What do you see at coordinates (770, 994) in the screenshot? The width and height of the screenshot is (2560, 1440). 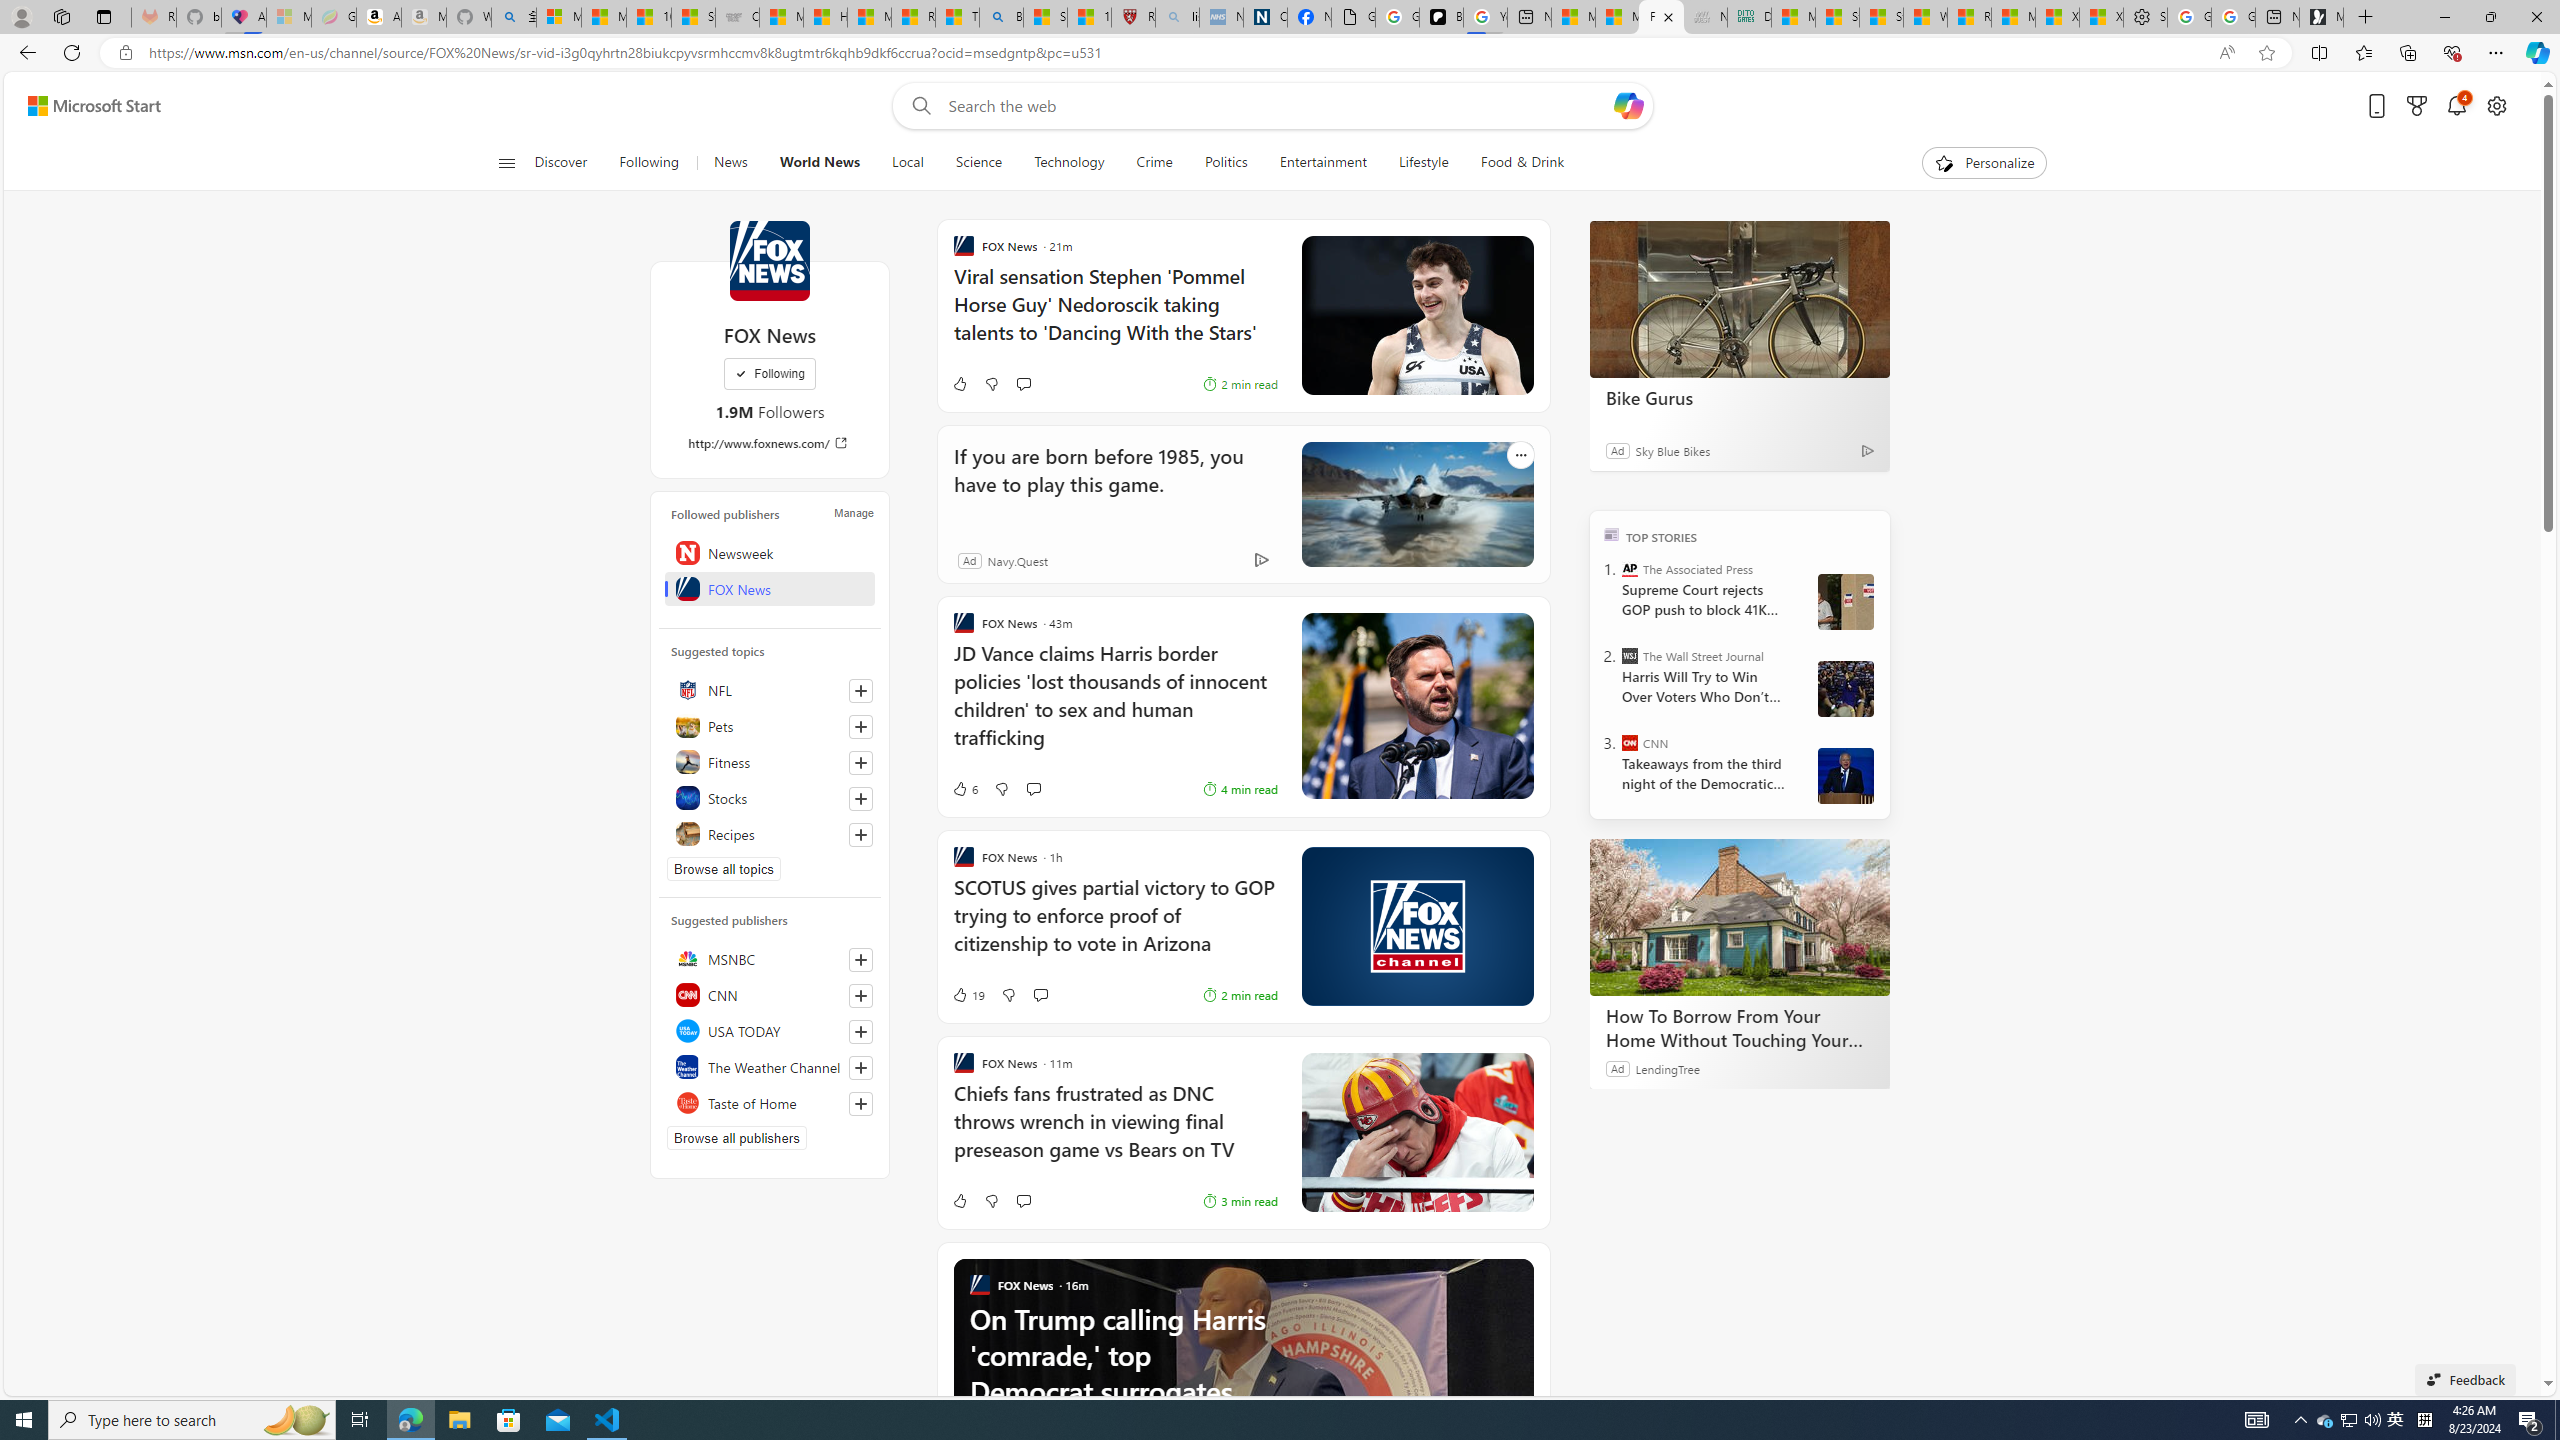 I see `CNN` at bounding box center [770, 994].